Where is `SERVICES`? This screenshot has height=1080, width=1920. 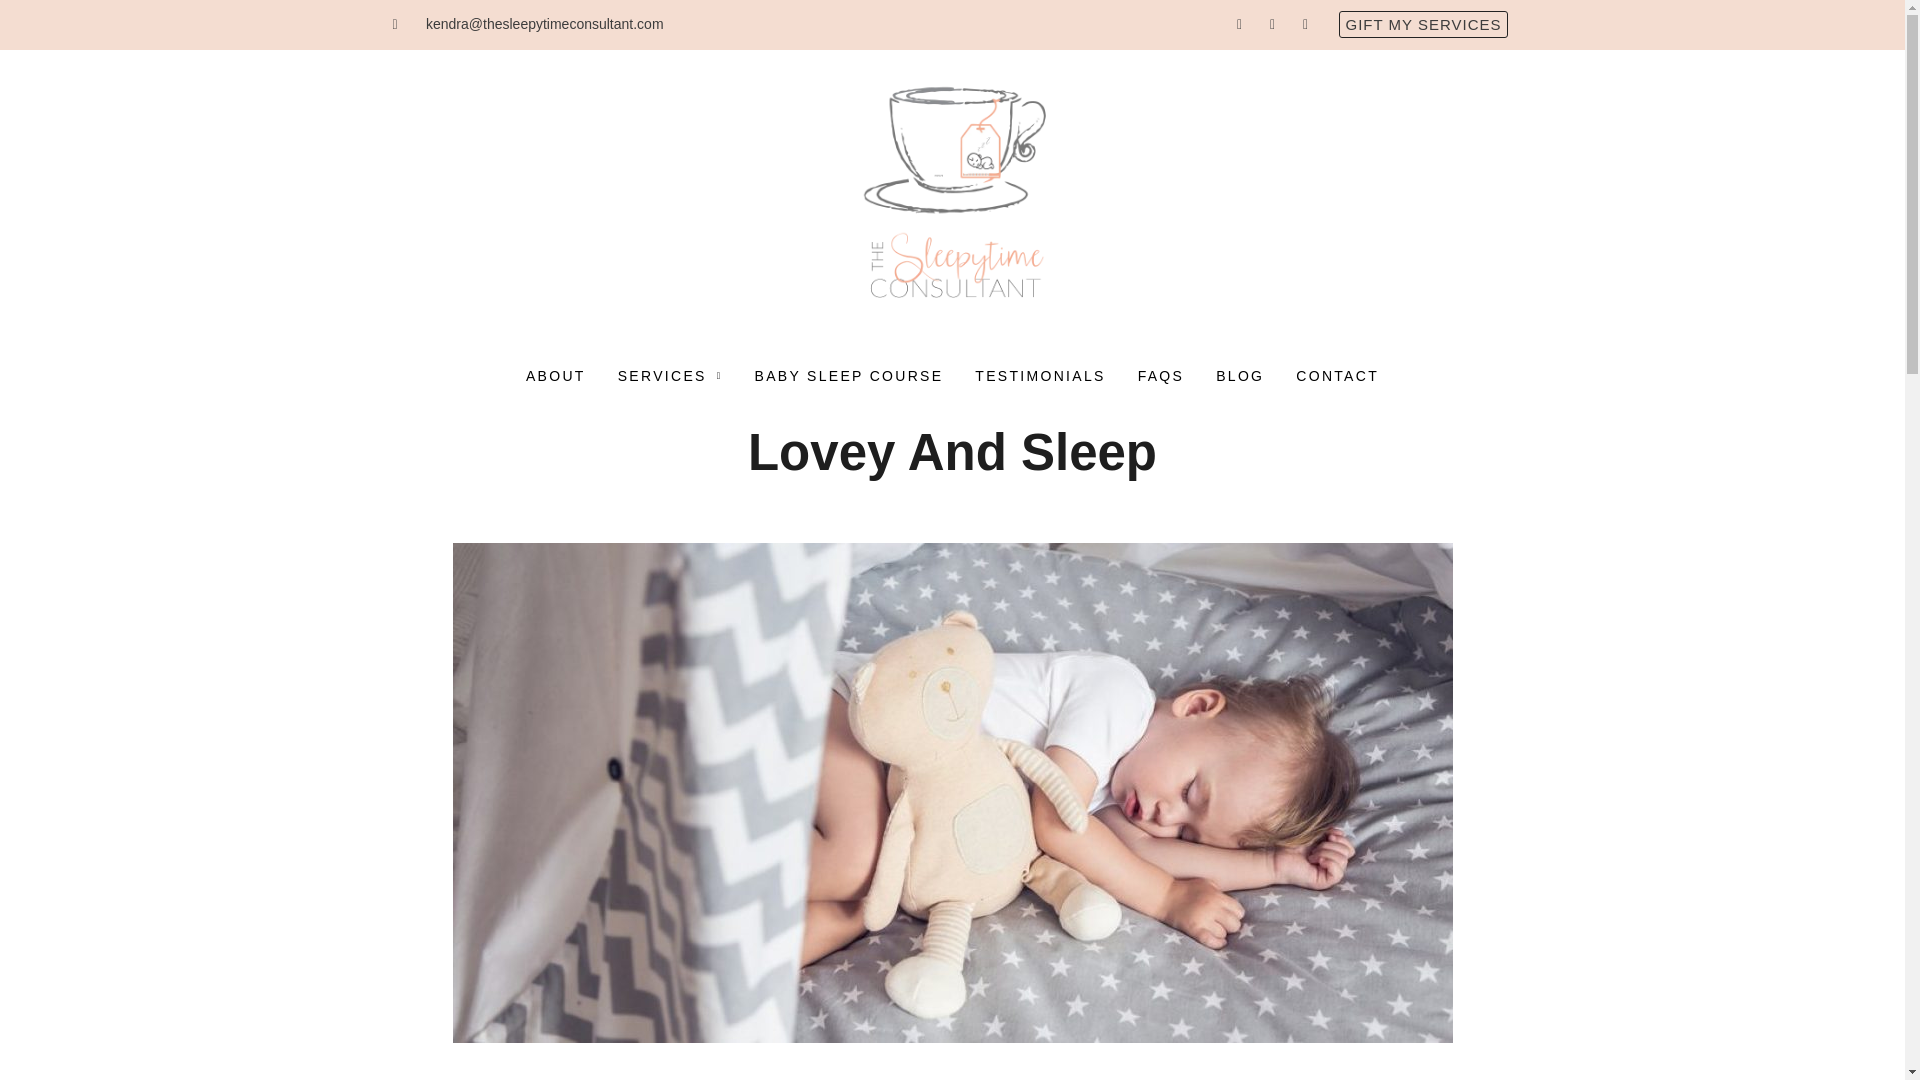
SERVICES is located at coordinates (670, 375).